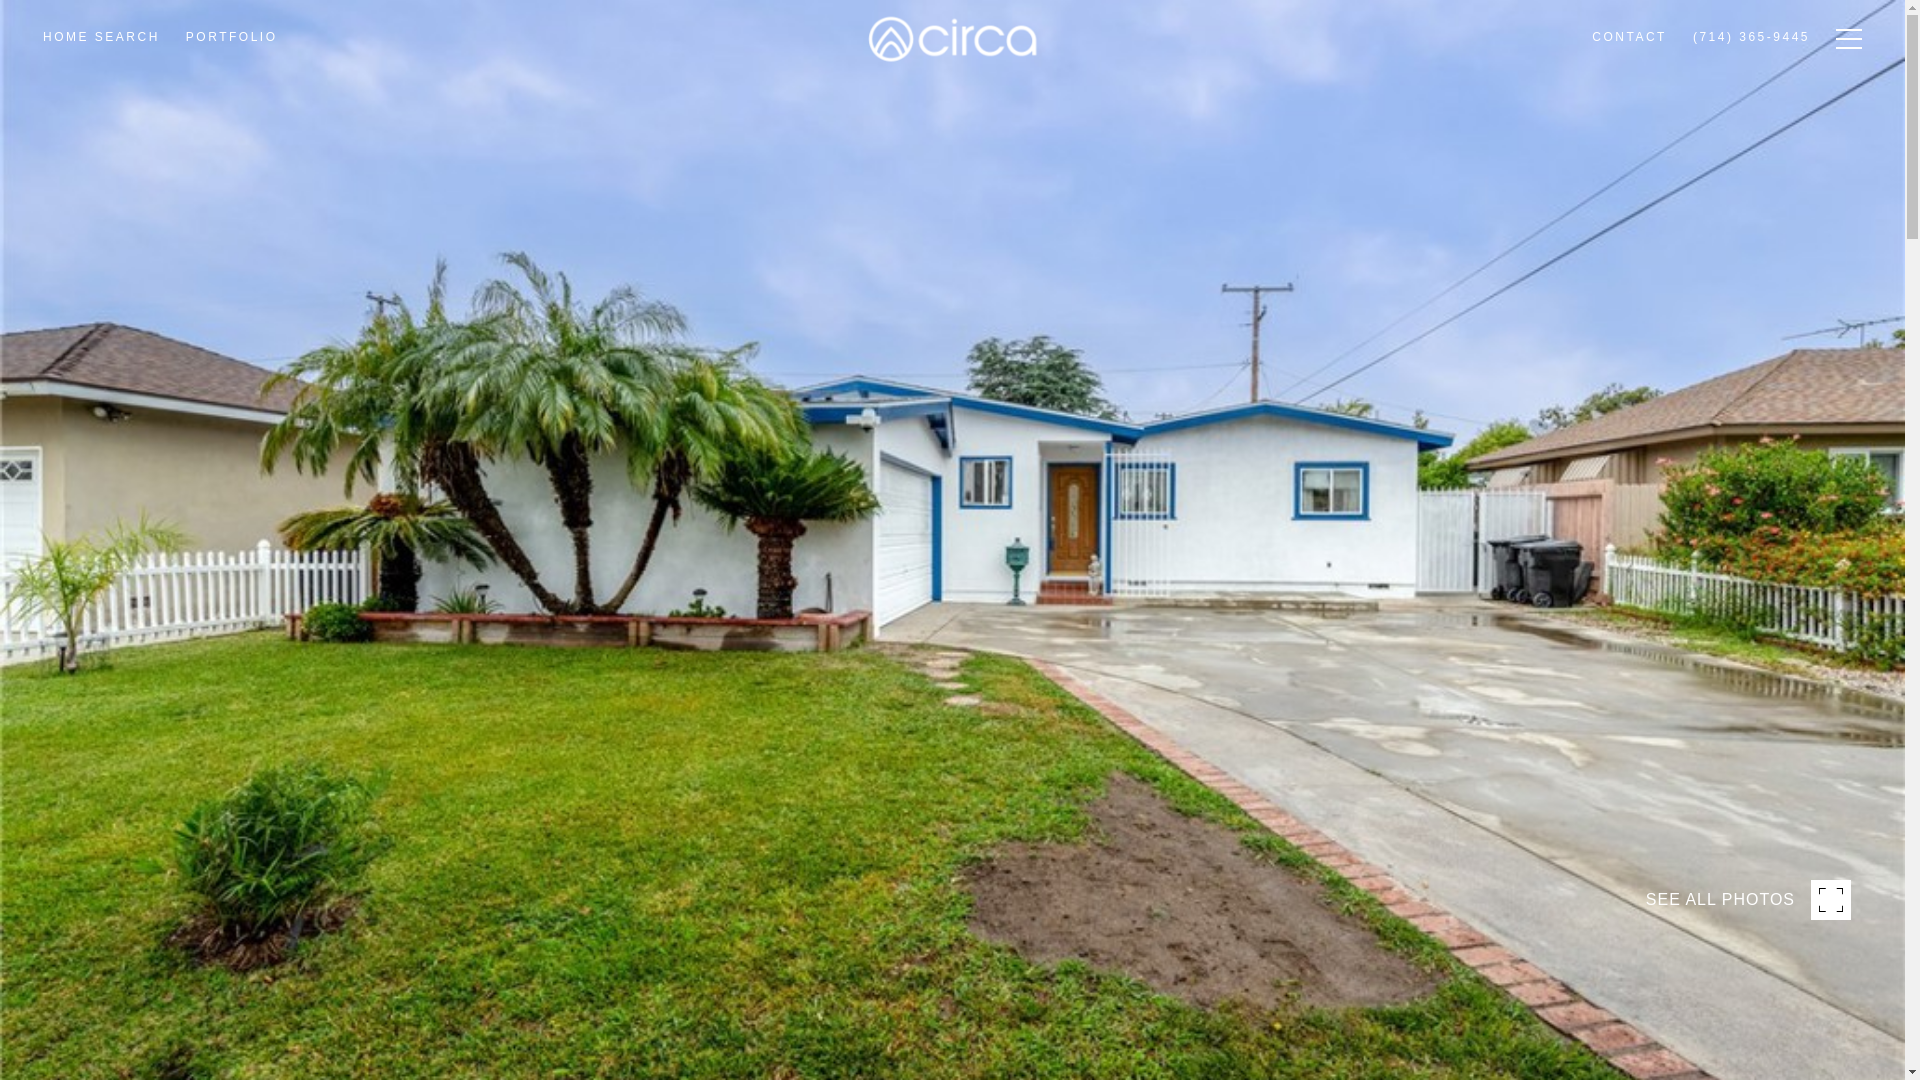 Image resolution: width=1920 pixels, height=1080 pixels. Describe the element at coordinates (101, 92) in the screenshot. I see `HOME SEARCH` at that location.